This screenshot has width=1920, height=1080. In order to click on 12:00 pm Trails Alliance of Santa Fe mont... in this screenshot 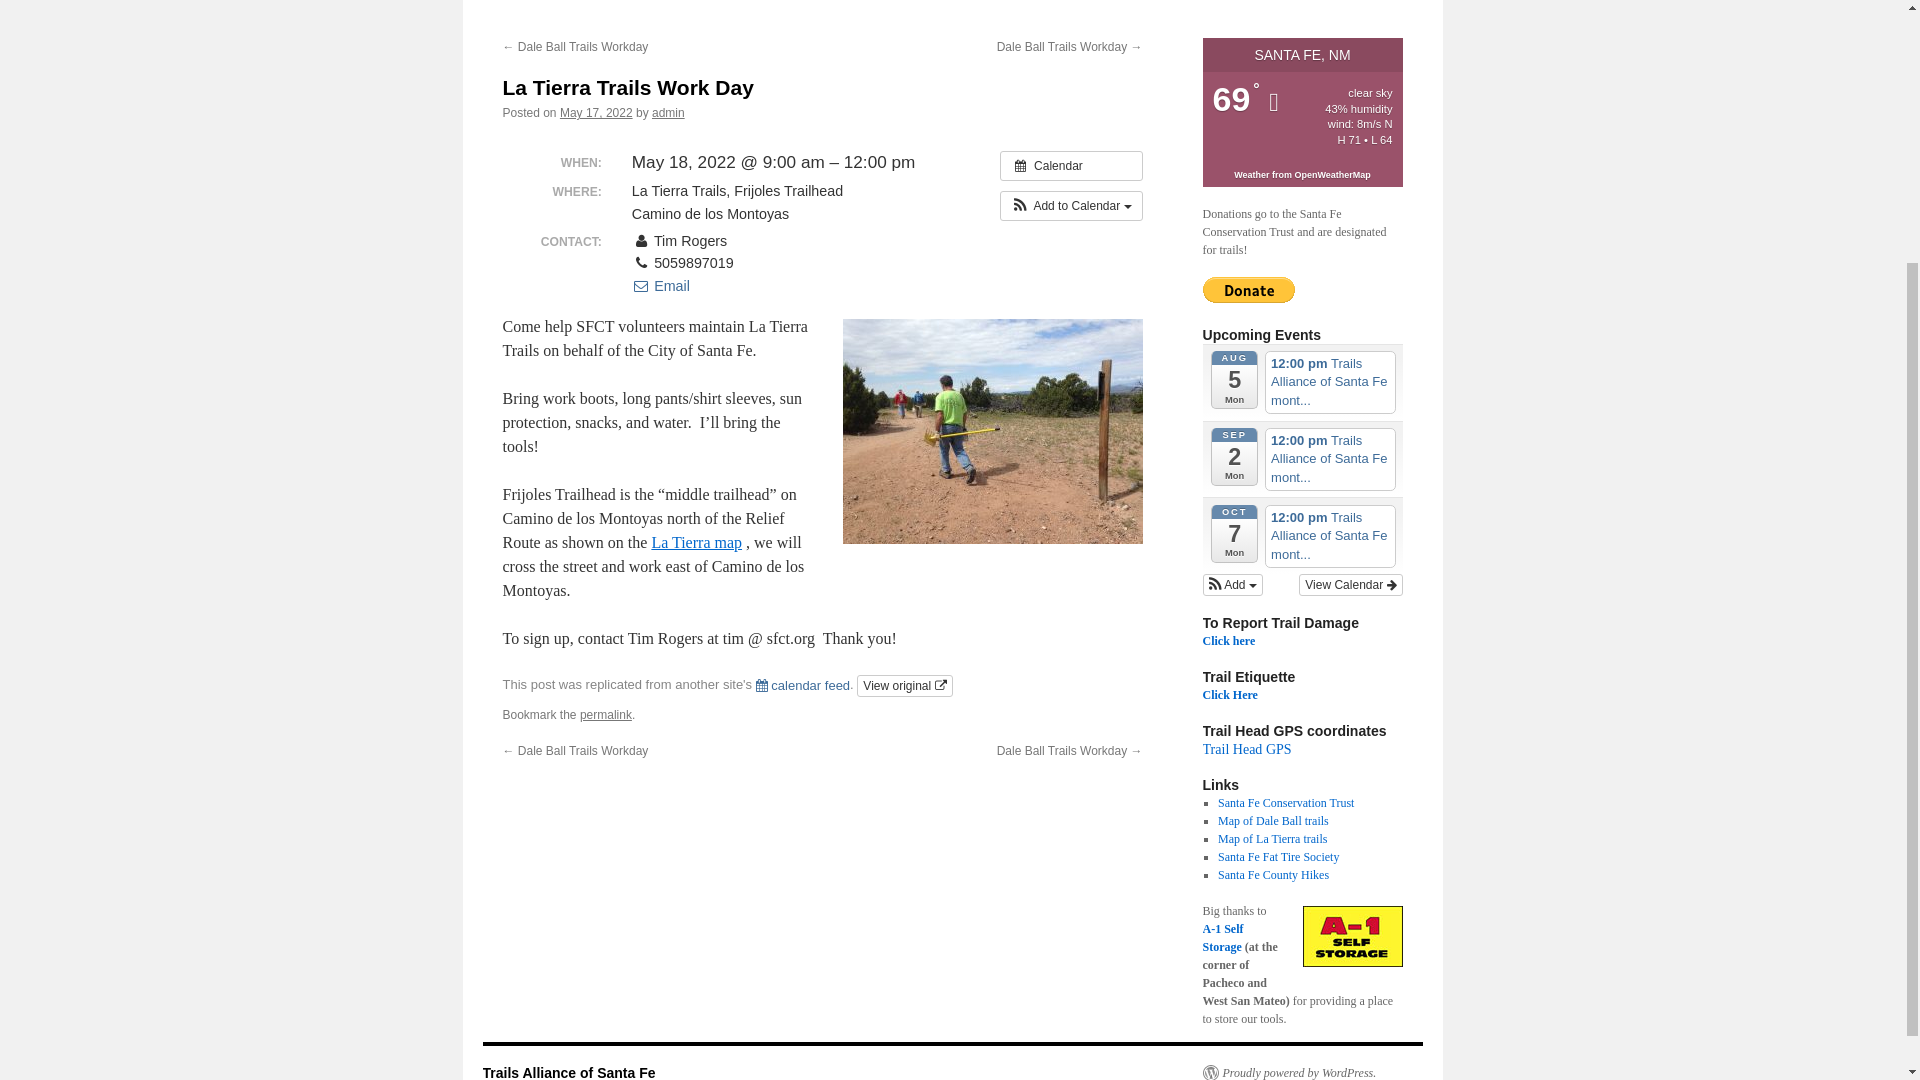, I will do `click(1330, 459)`.